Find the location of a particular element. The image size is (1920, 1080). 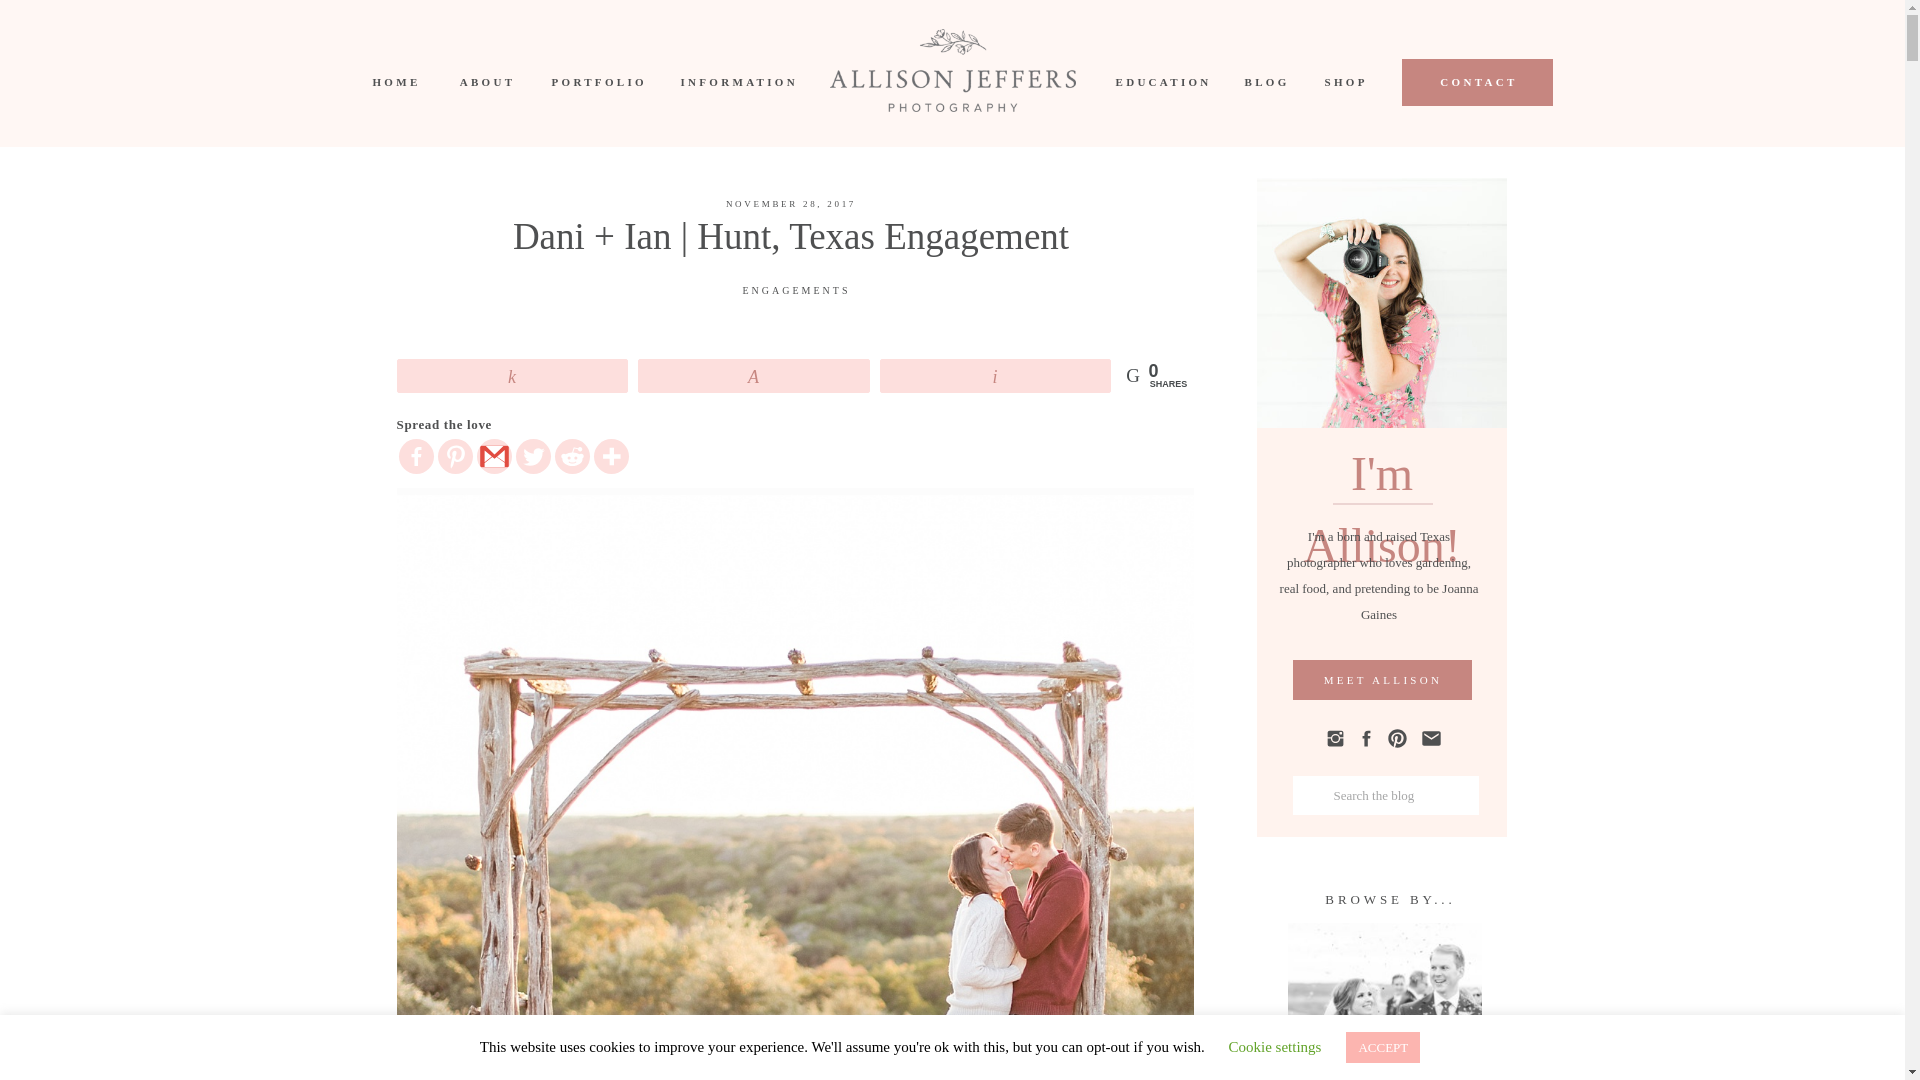

BLOG is located at coordinates (1264, 82).